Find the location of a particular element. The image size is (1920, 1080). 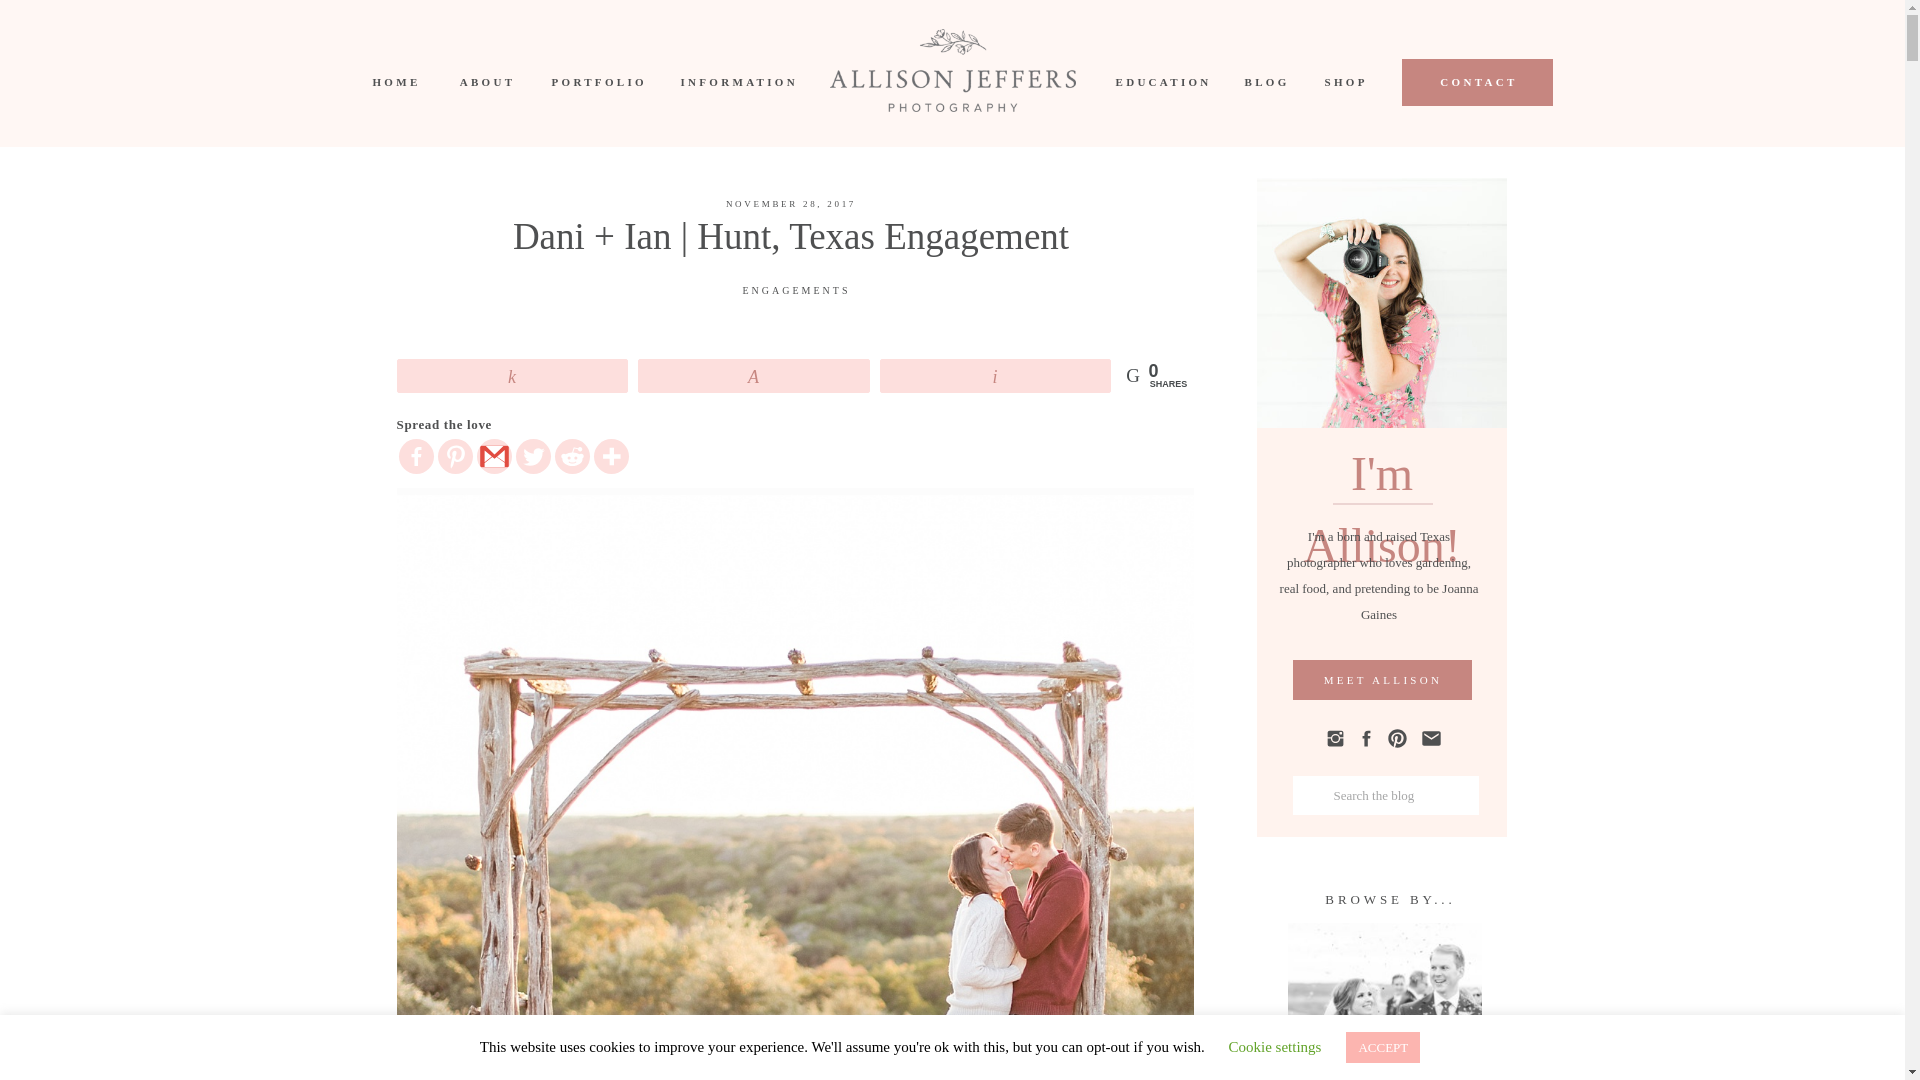

BLOG is located at coordinates (1264, 82).